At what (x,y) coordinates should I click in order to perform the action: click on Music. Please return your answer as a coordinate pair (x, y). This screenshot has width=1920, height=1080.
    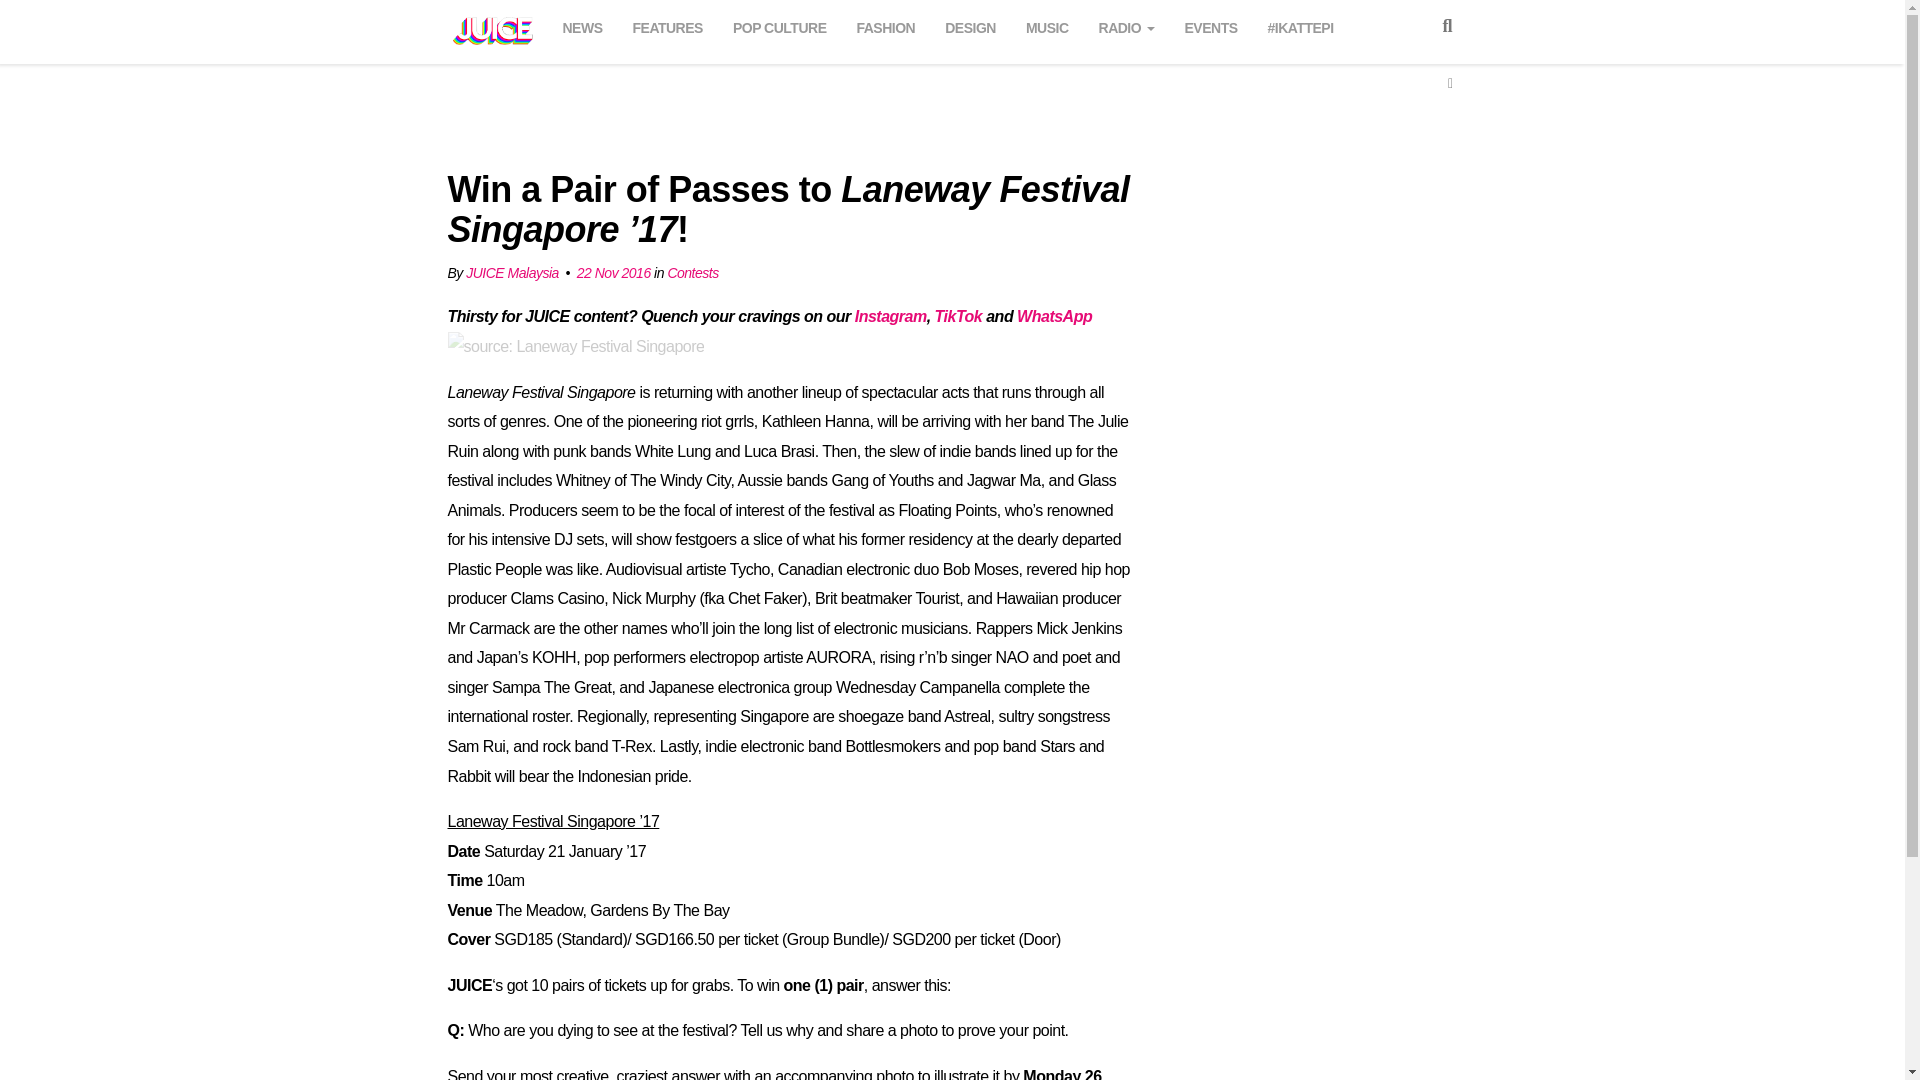
    Looking at the image, I should click on (1047, 25).